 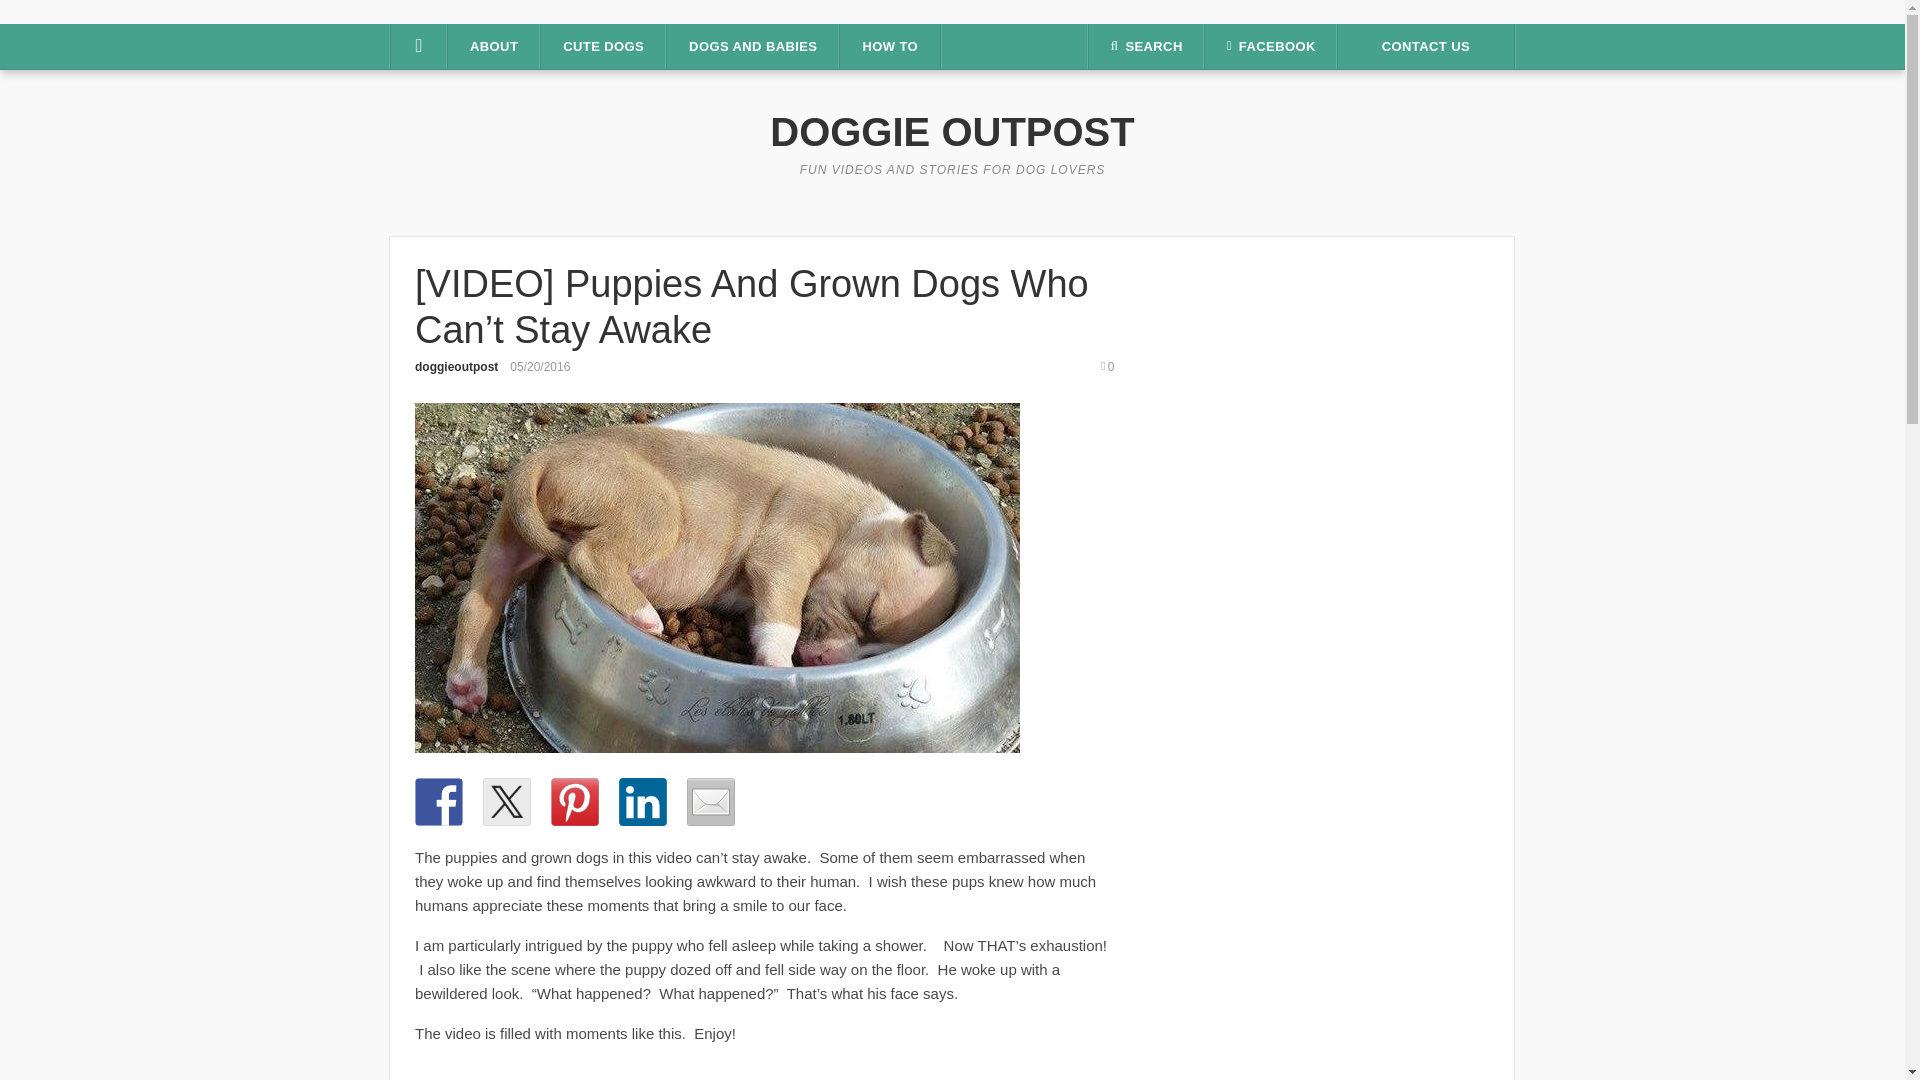 What do you see at coordinates (604, 46) in the screenshot?
I see `CUTE DOGS` at bounding box center [604, 46].